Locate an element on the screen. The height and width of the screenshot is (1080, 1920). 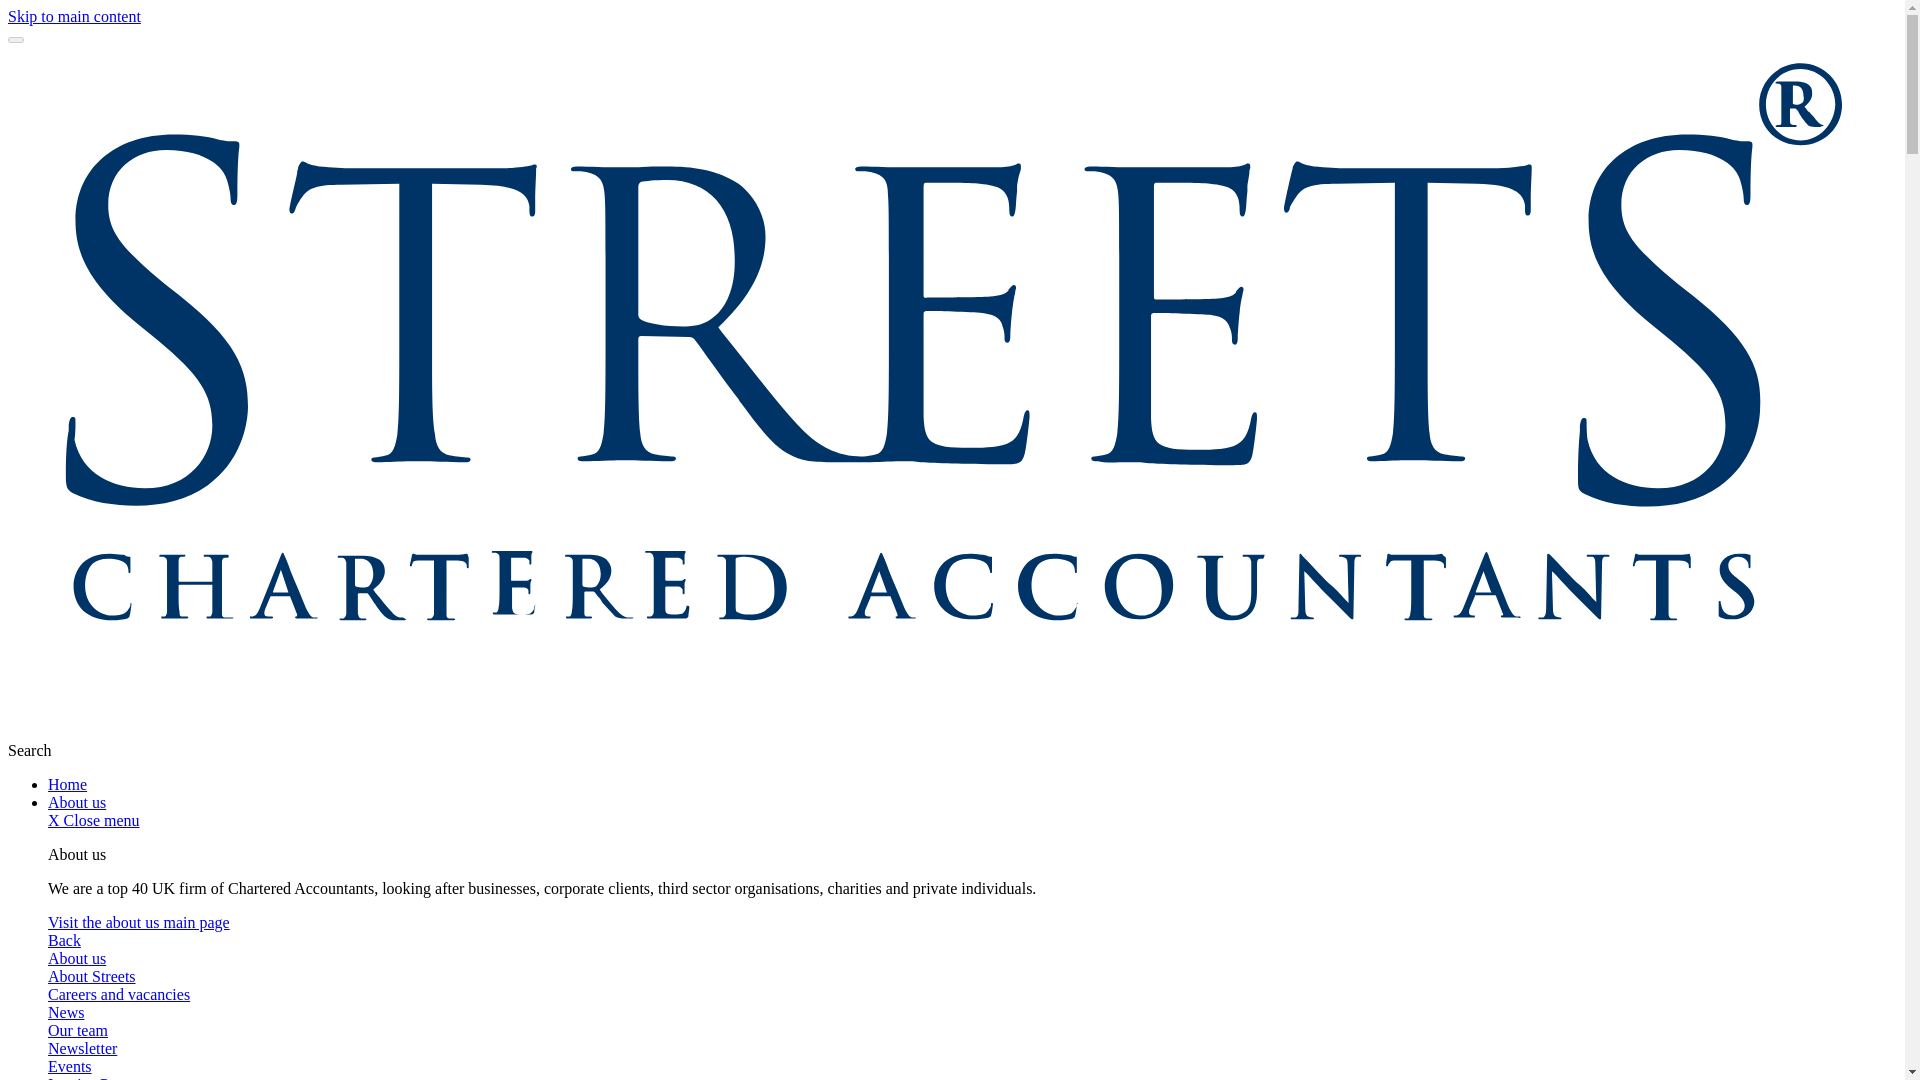
Our team is located at coordinates (78, 1030).